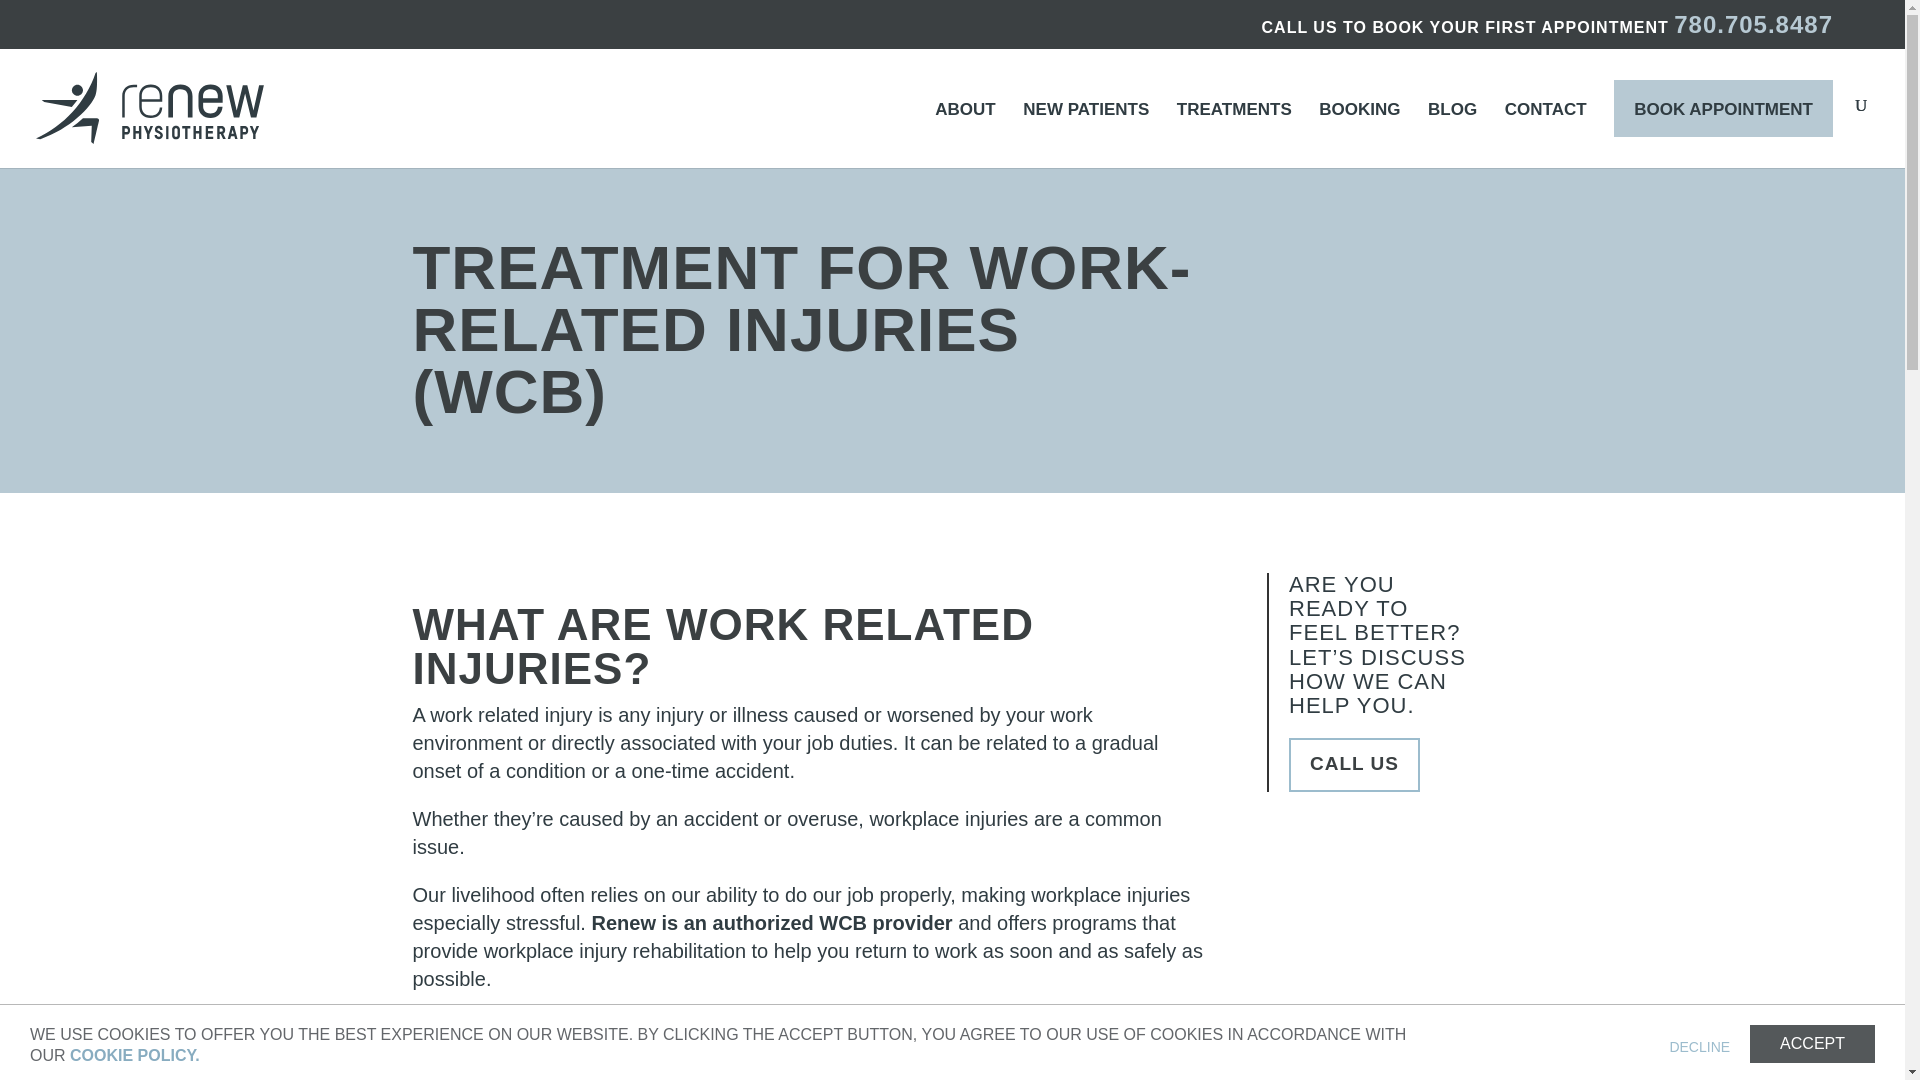  I want to click on ABOUT, so click(964, 135).